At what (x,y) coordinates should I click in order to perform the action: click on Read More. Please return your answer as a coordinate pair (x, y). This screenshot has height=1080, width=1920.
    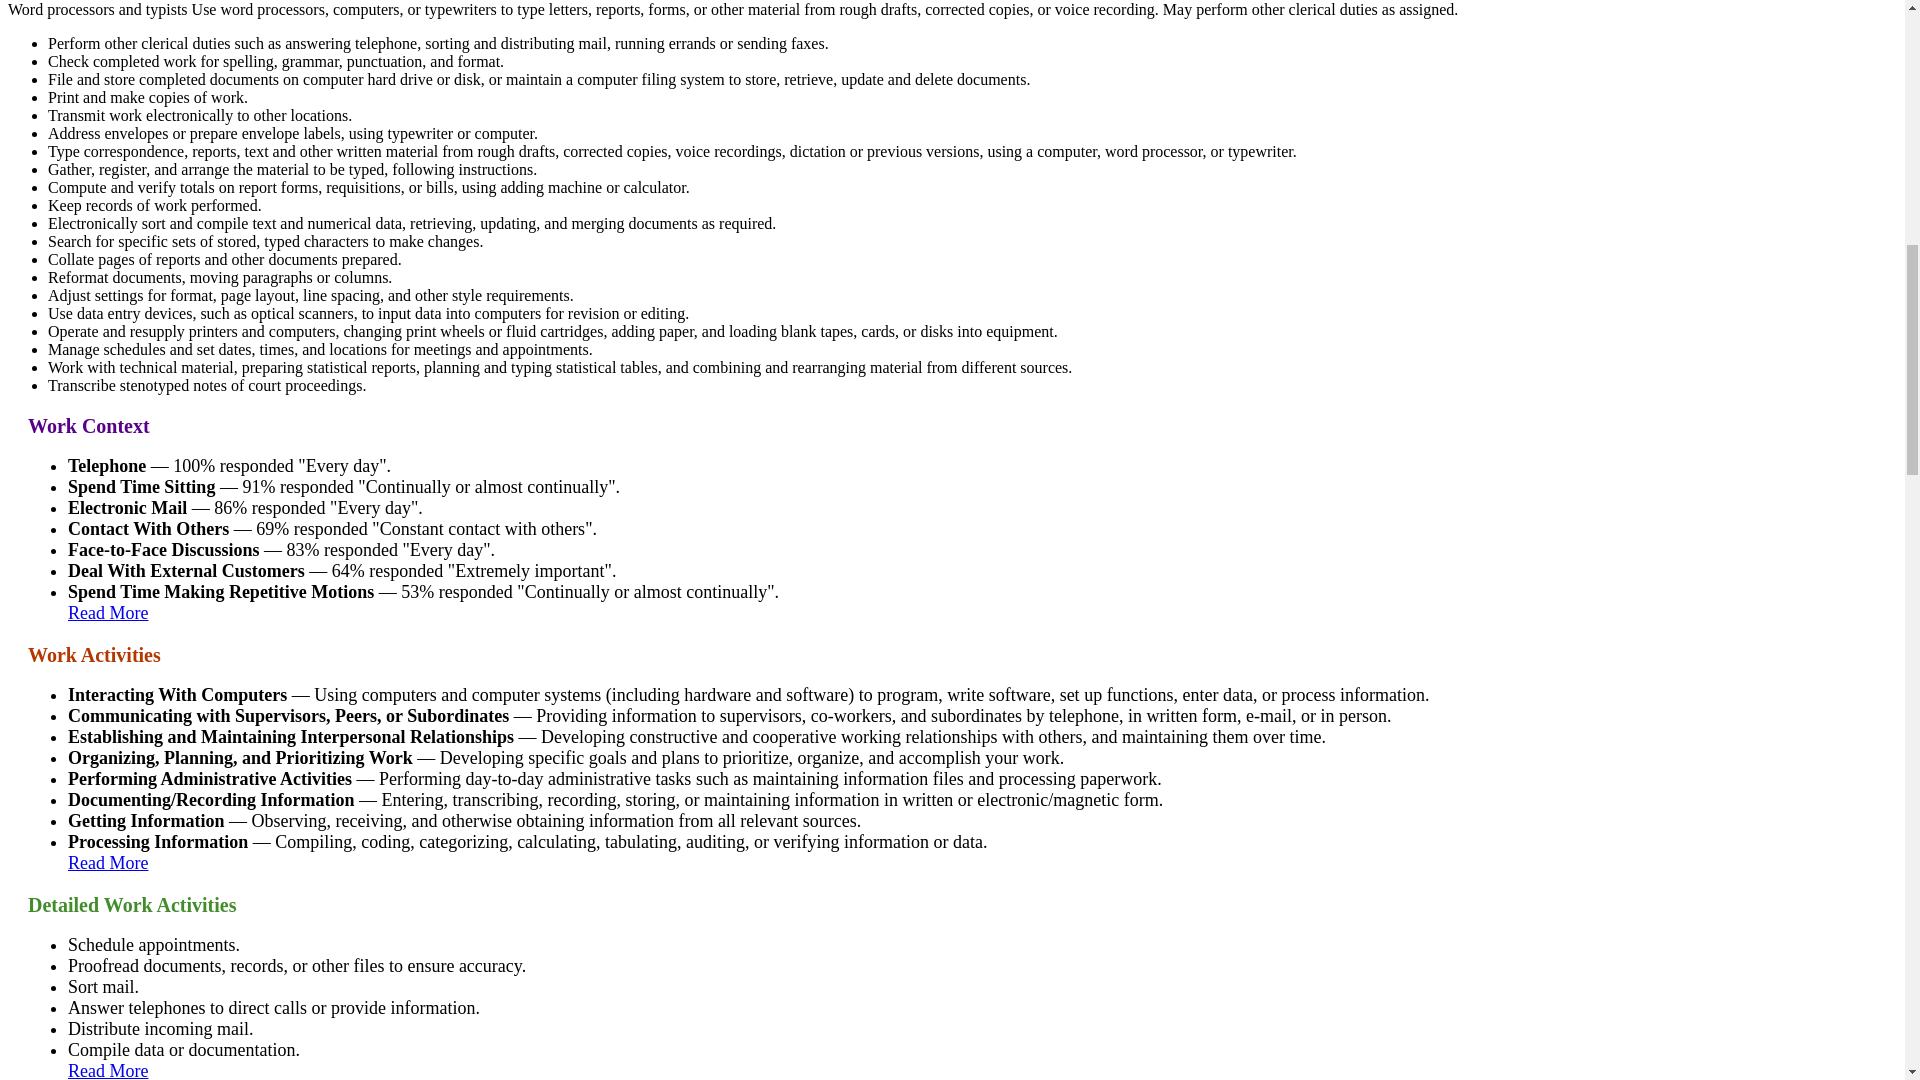
    Looking at the image, I should click on (107, 612).